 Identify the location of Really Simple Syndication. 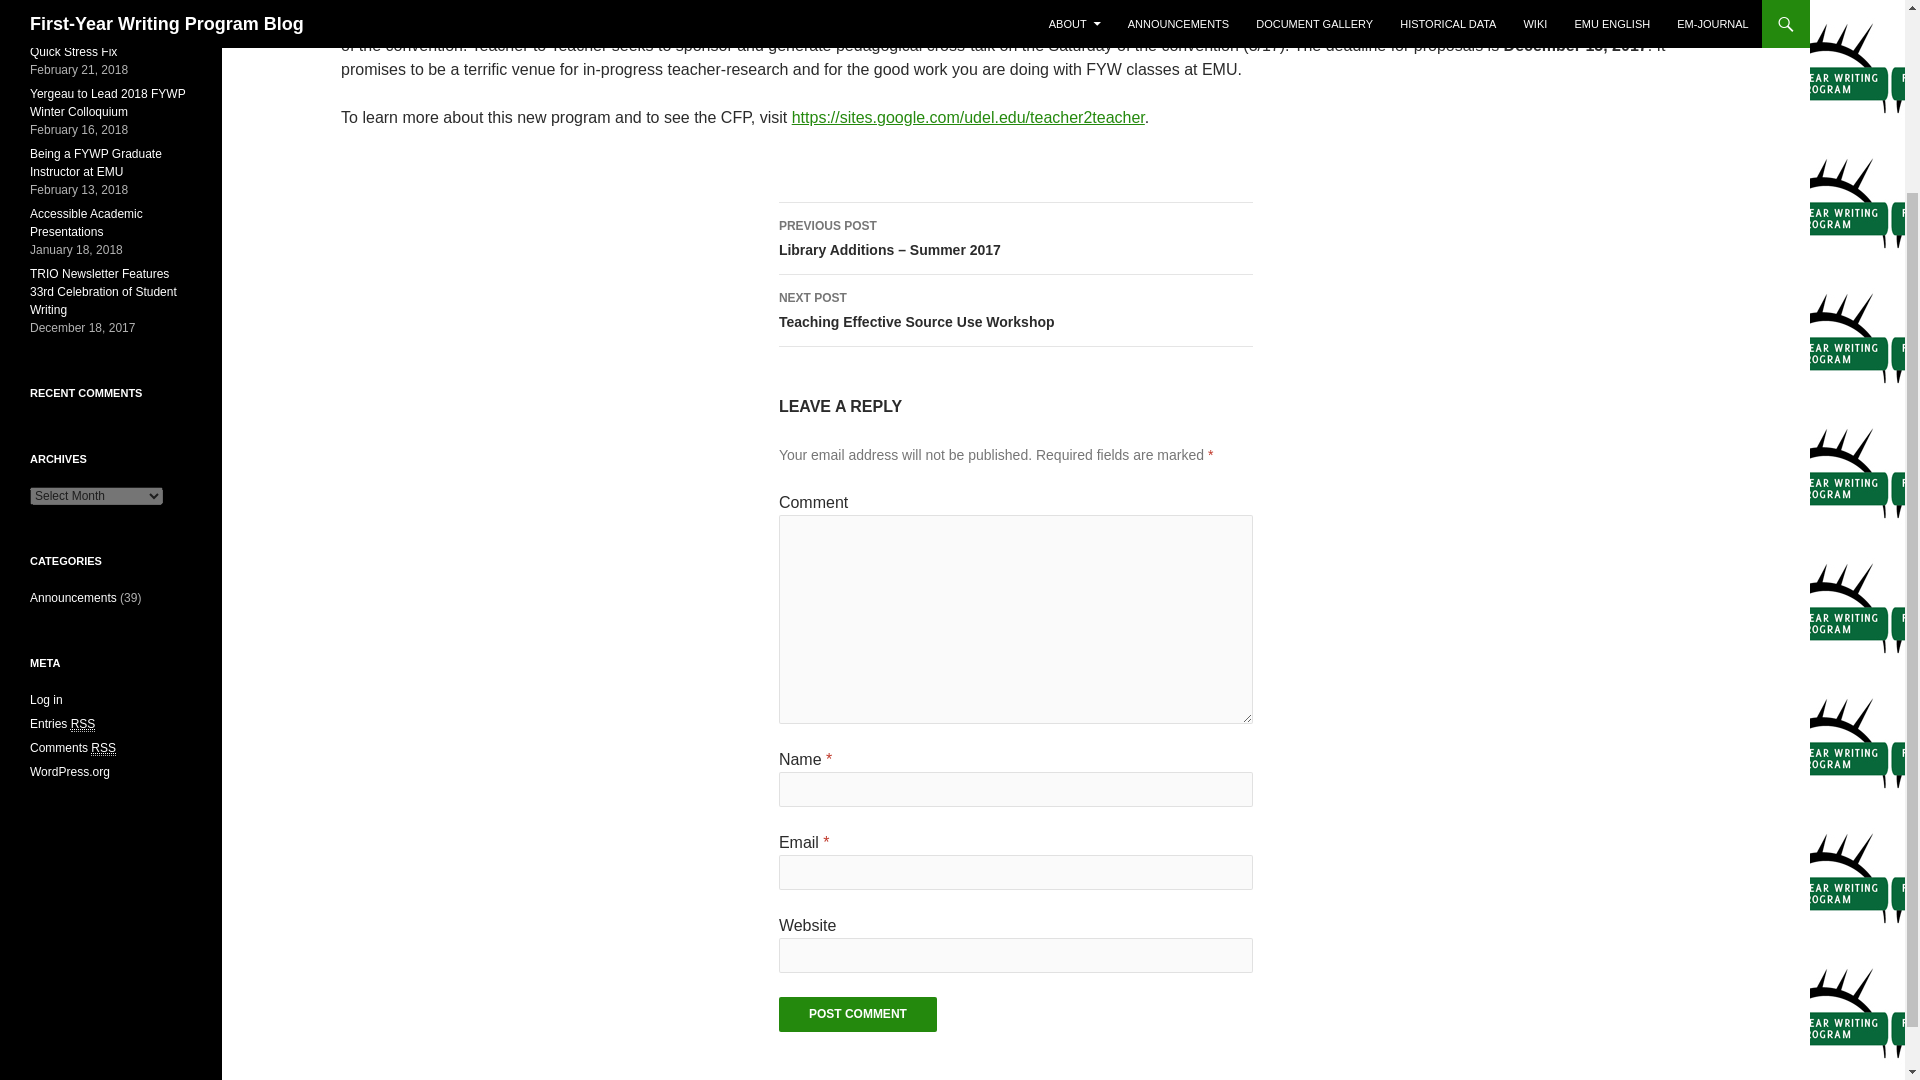
(103, 292).